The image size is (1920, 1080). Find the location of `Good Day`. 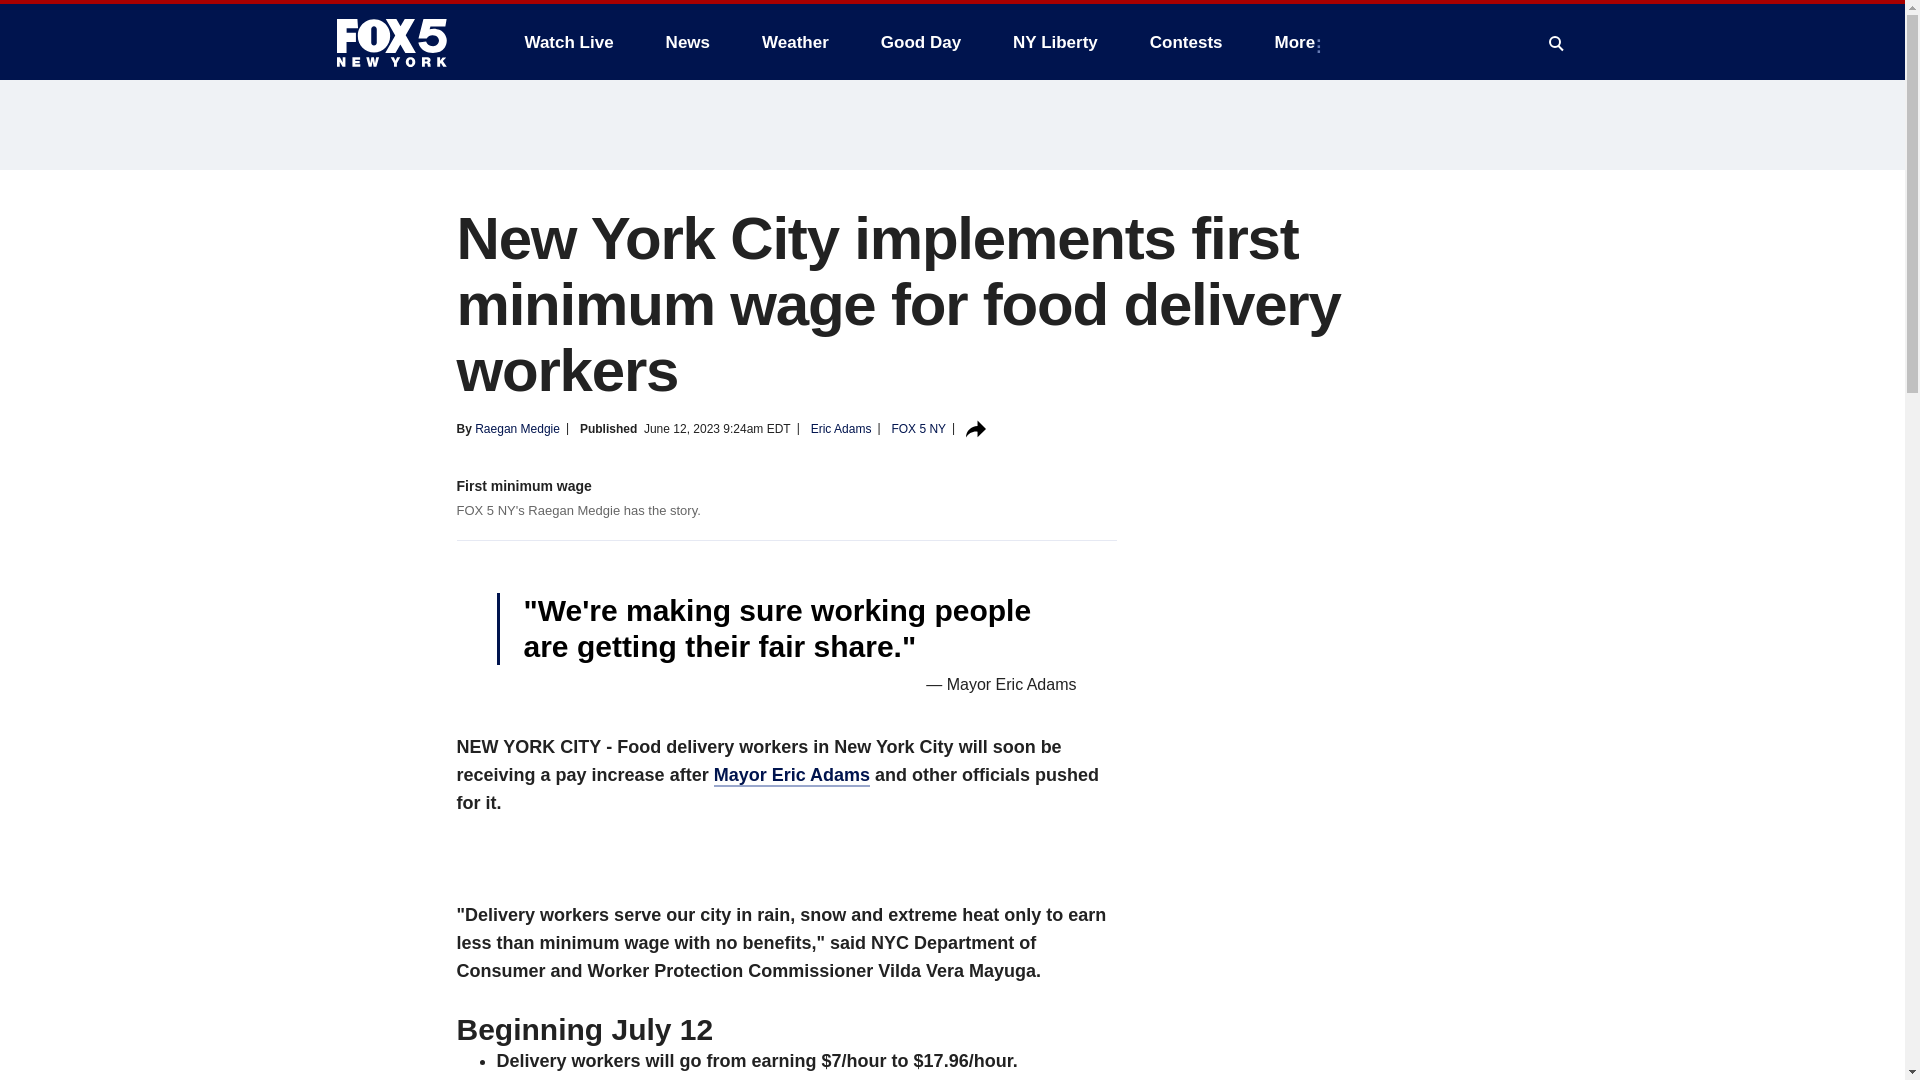

Good Day is located at coordinates (921, 42).